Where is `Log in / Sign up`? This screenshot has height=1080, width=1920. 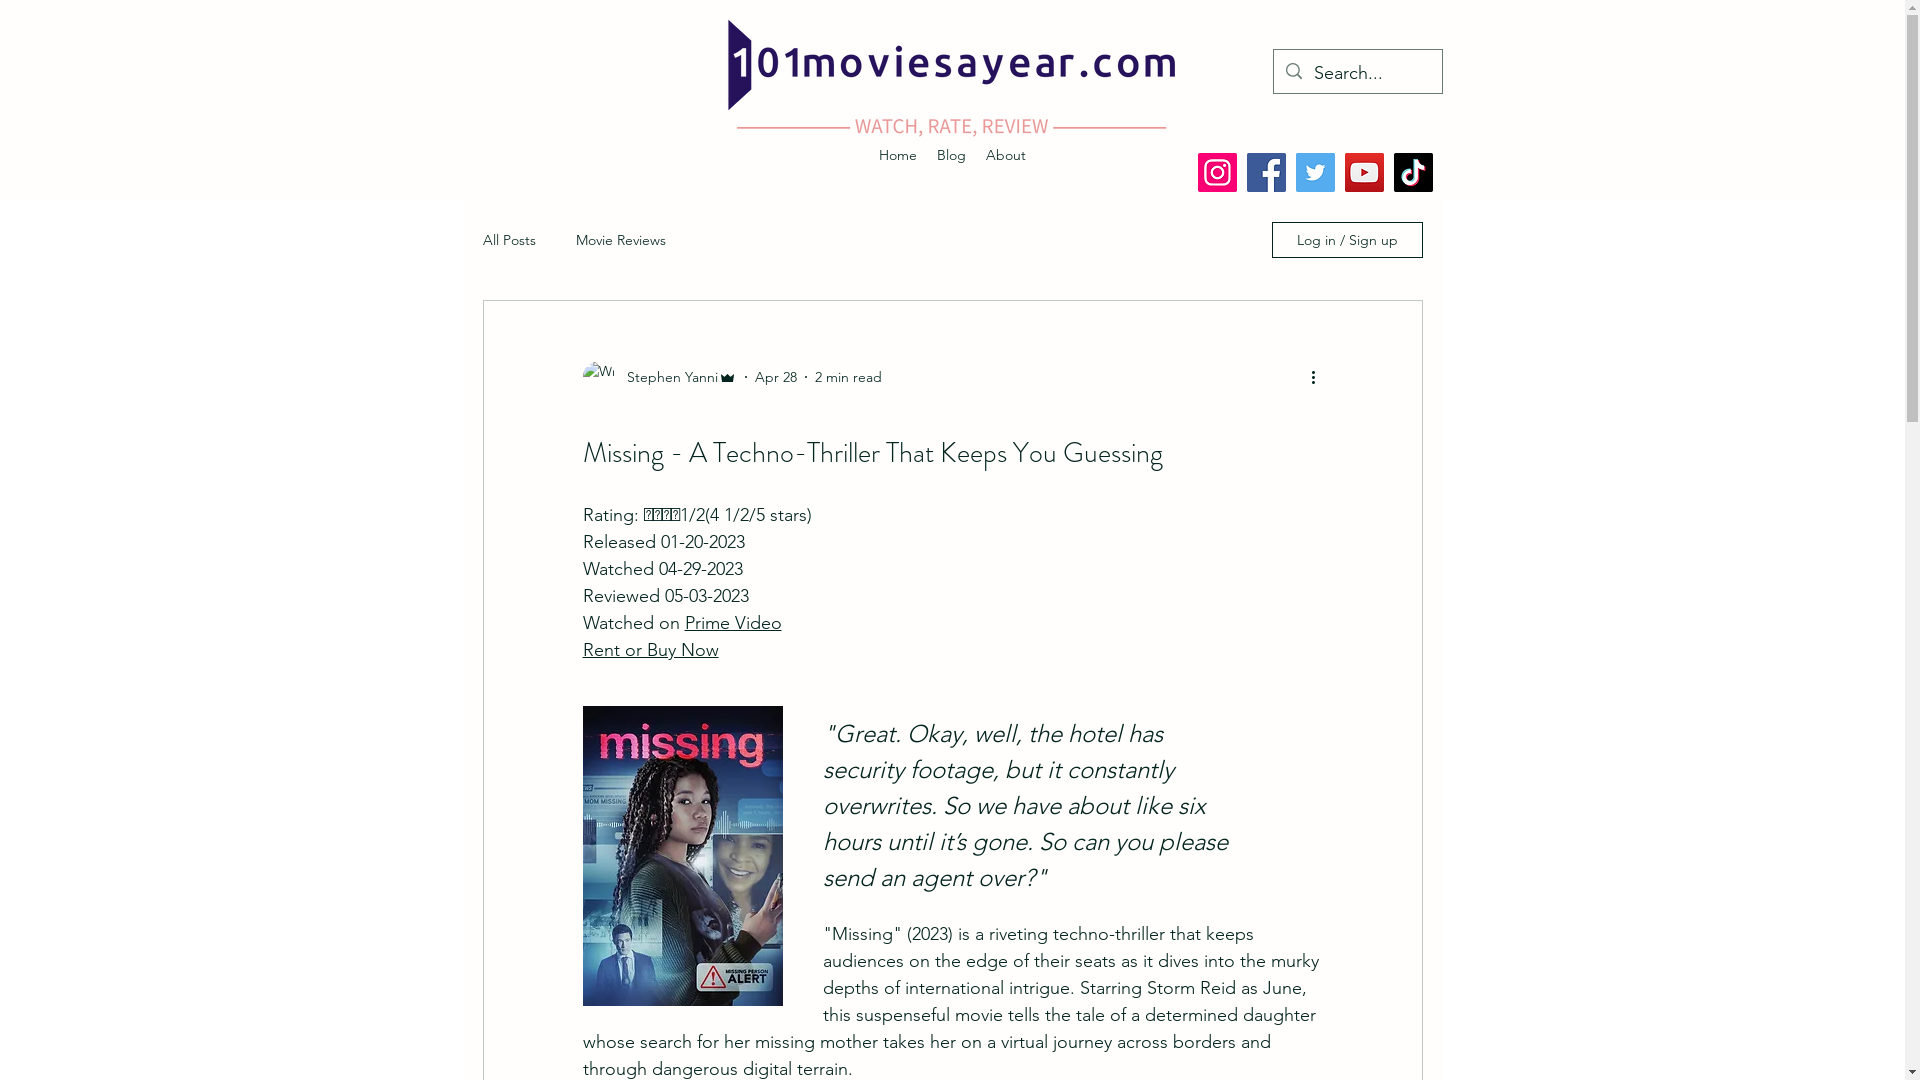 Log in / Sign up is located at coordinates (1348, 240).